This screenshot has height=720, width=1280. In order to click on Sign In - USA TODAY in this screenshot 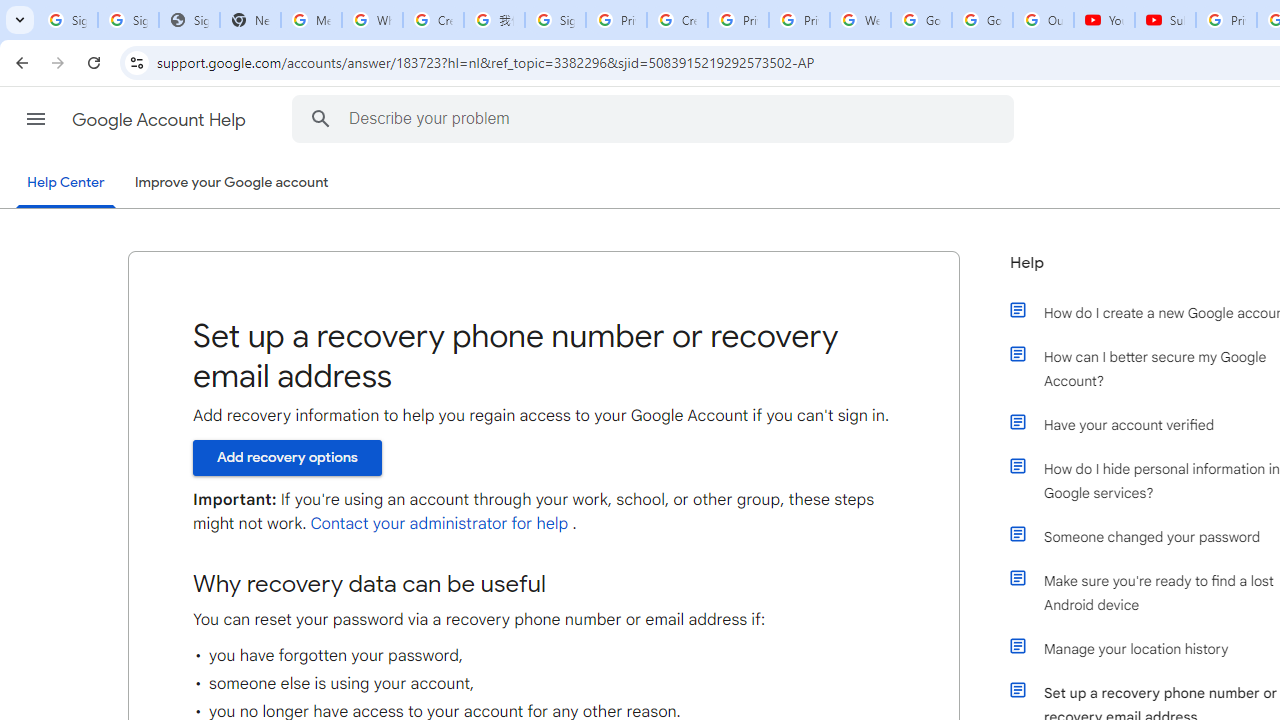, I will do `click(189, 20)`.